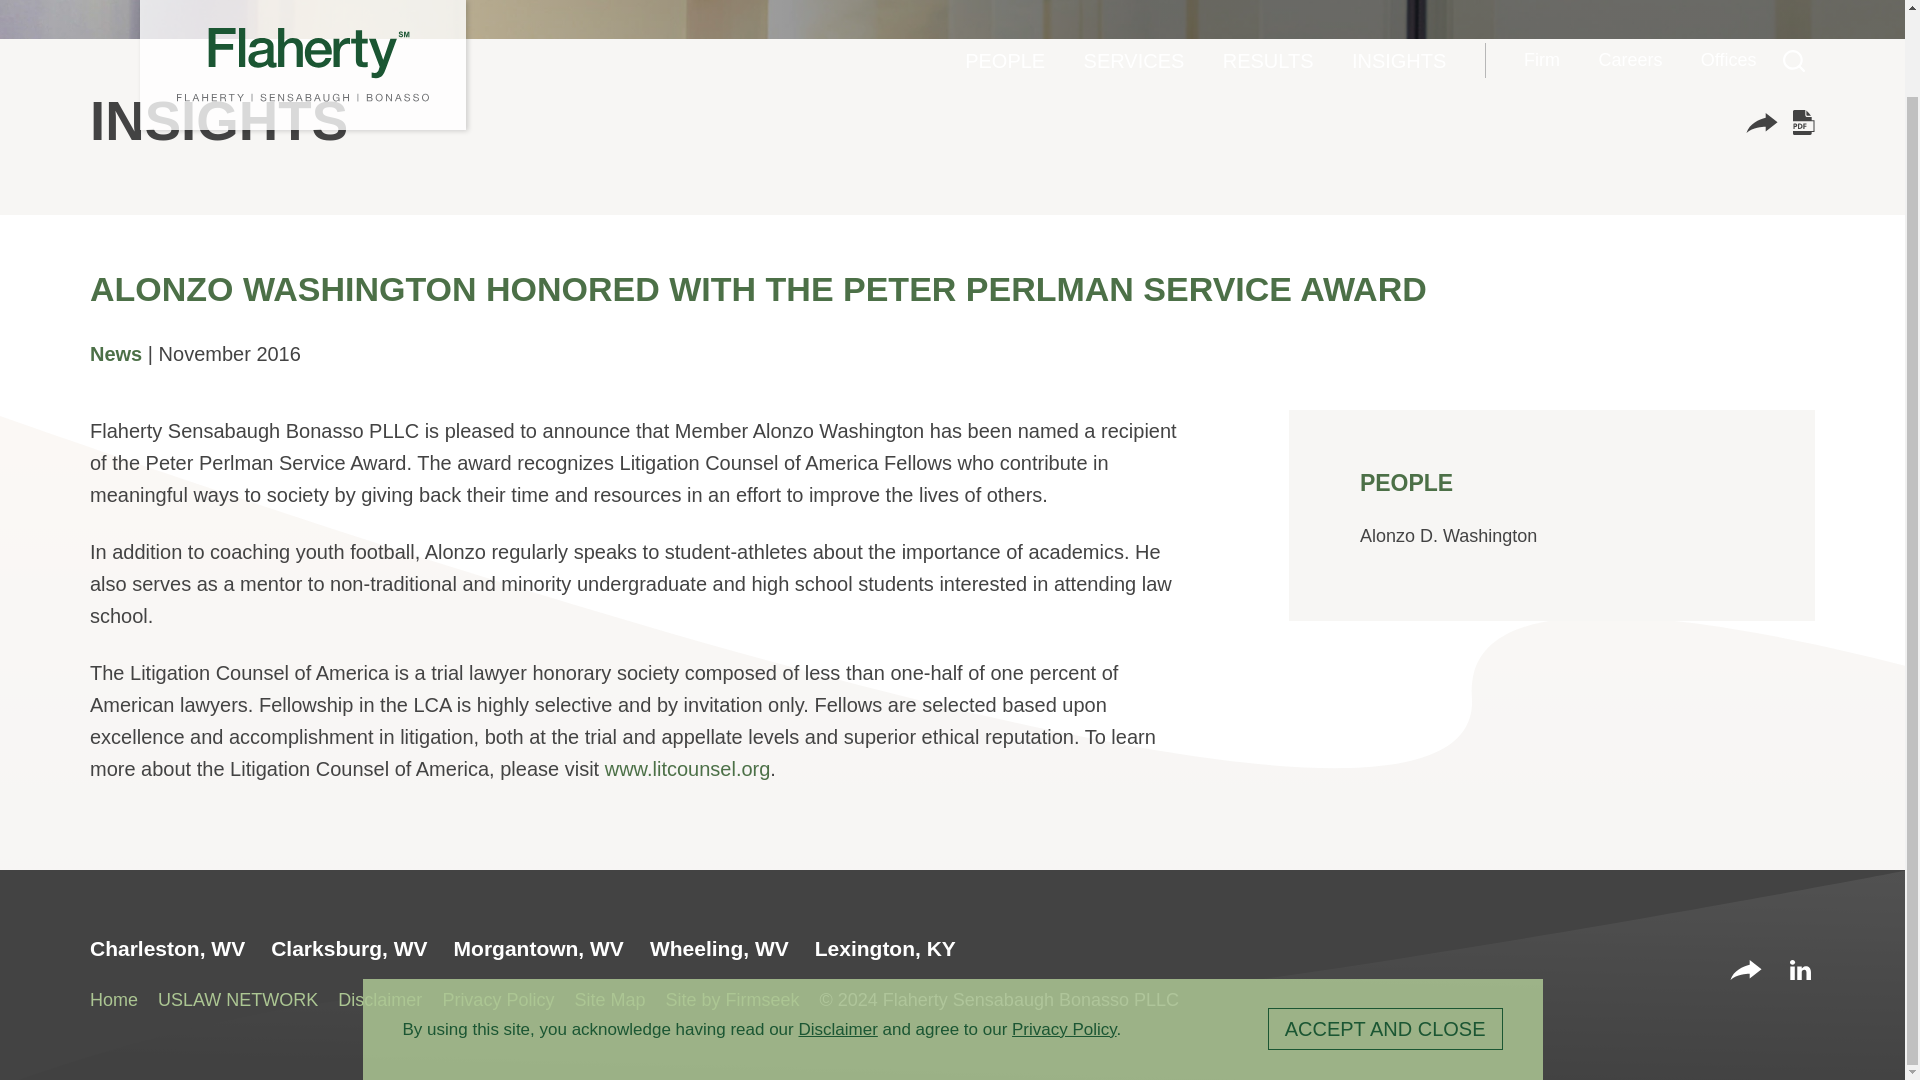  What do you see at coordinates (1448, 536) in the screenshot?
I see `Alonzo D. Washington` at bounding box center [1448, 536].